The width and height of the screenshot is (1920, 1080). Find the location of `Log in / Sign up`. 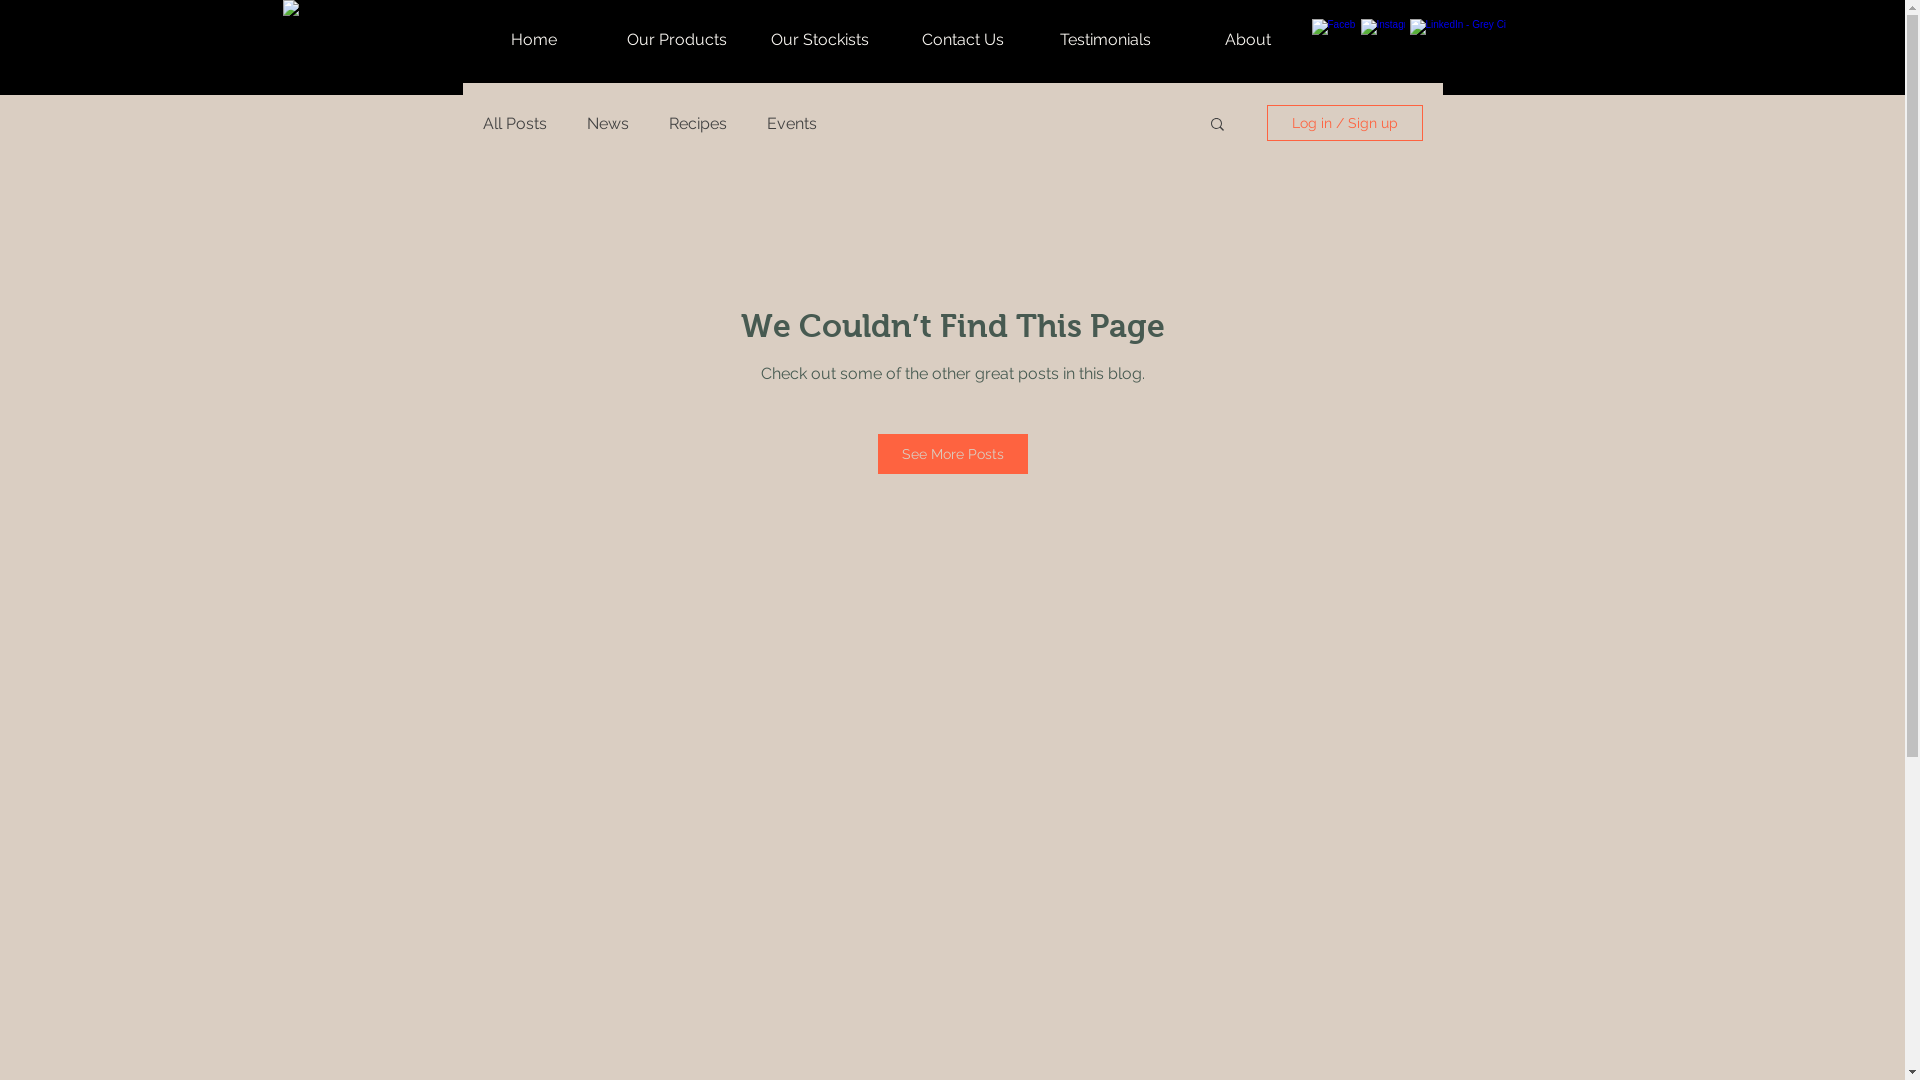

Log in / Sign up is located at coordinates (1344, 123).